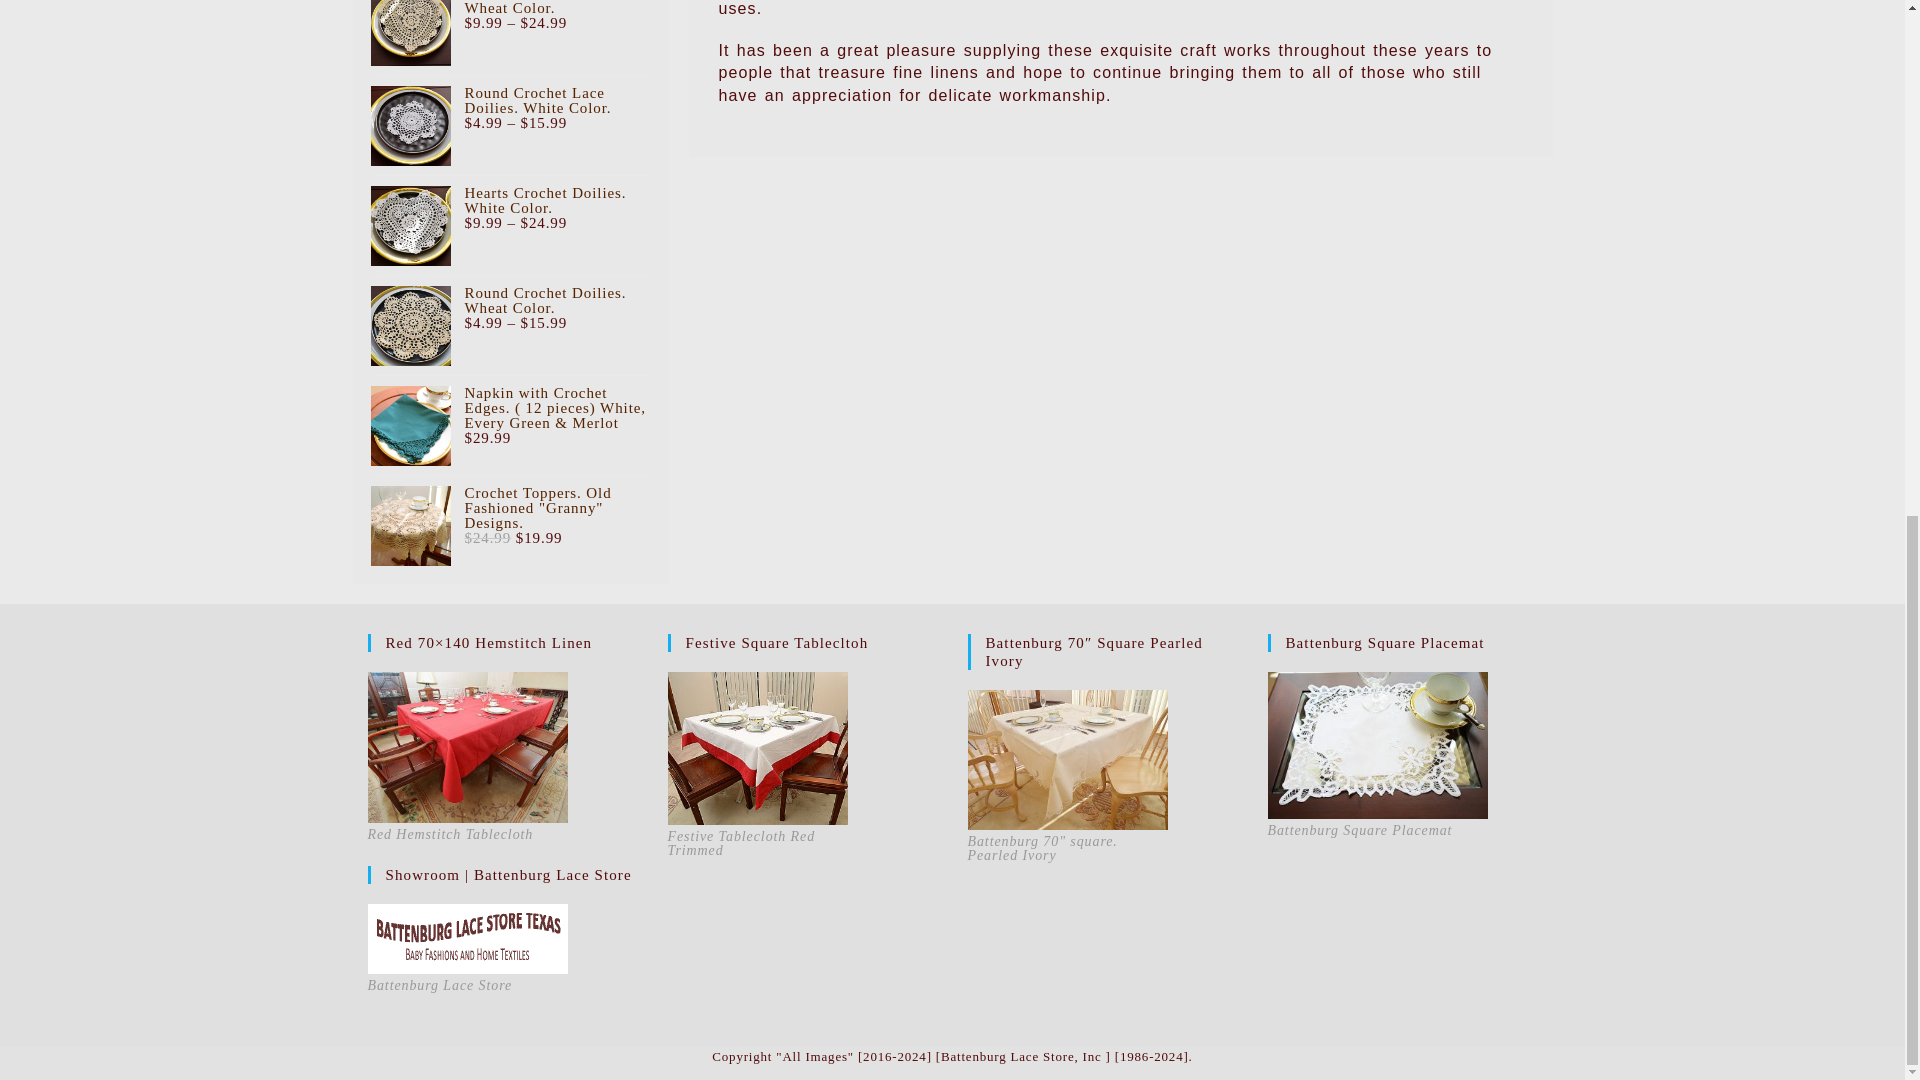 This screenshot has height=1080, width=1920. Describe the element at coordinates (1067, 760) in the screenshot. I see `Battenburg 70" Square Pearled Ivory` at that location.